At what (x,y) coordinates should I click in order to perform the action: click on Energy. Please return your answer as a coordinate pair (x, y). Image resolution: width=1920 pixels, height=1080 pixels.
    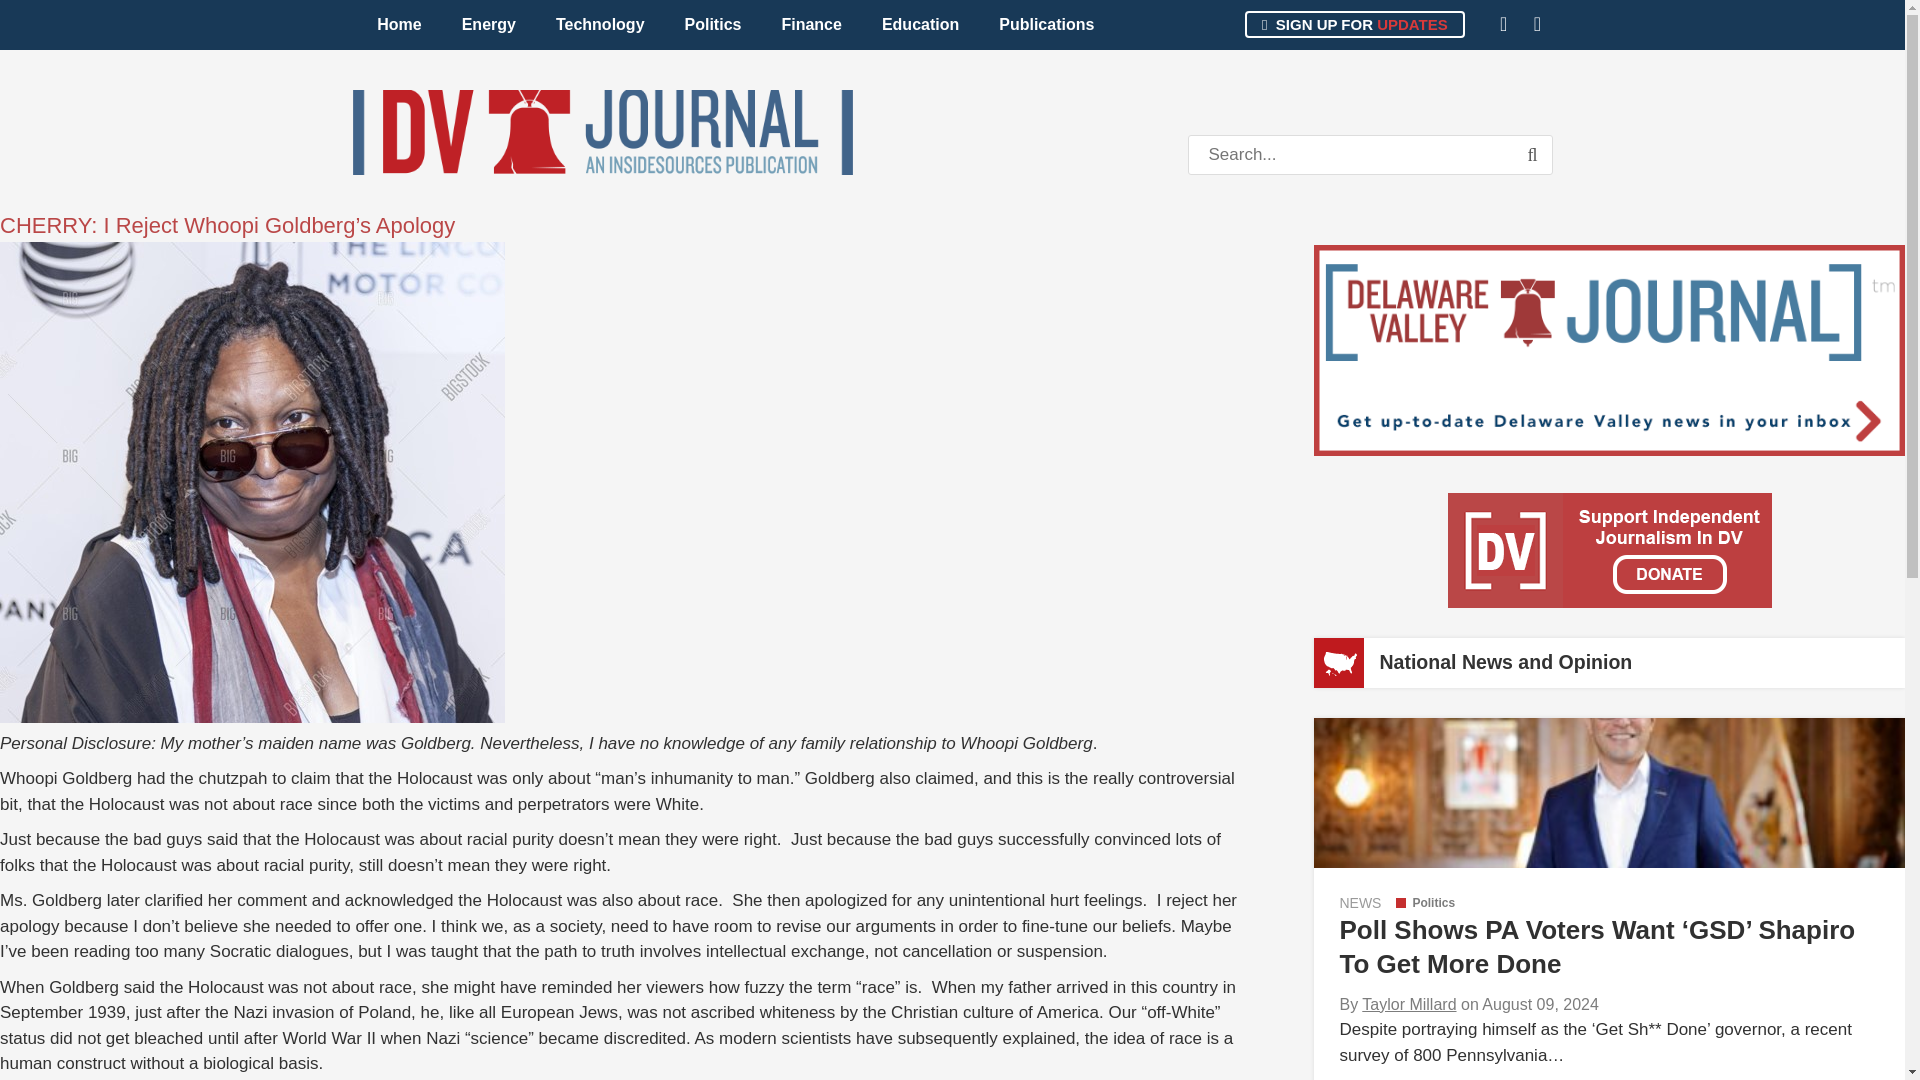
    Looking at the image, I should click on (488, 24).